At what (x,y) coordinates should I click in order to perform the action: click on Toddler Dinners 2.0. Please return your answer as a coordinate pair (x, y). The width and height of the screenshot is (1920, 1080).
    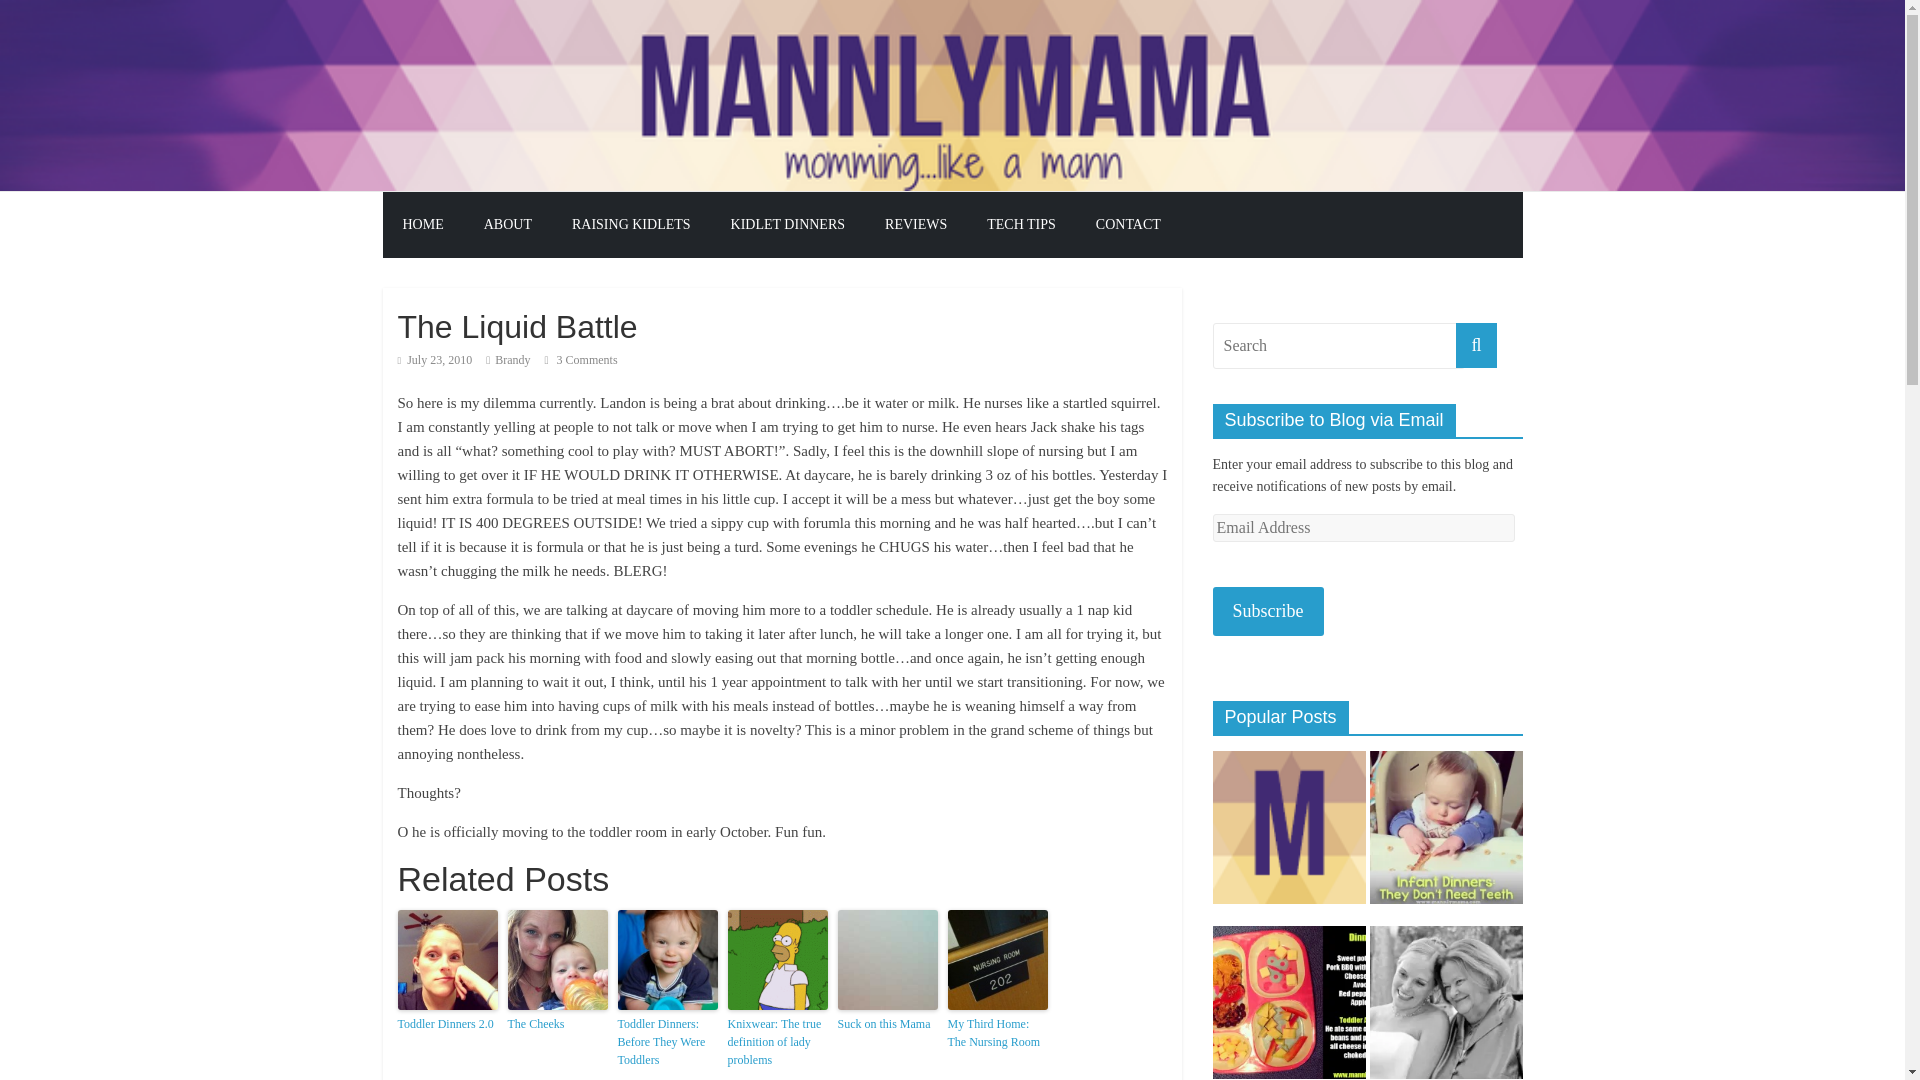
    Looking at the image, I should click on (447, 1024).